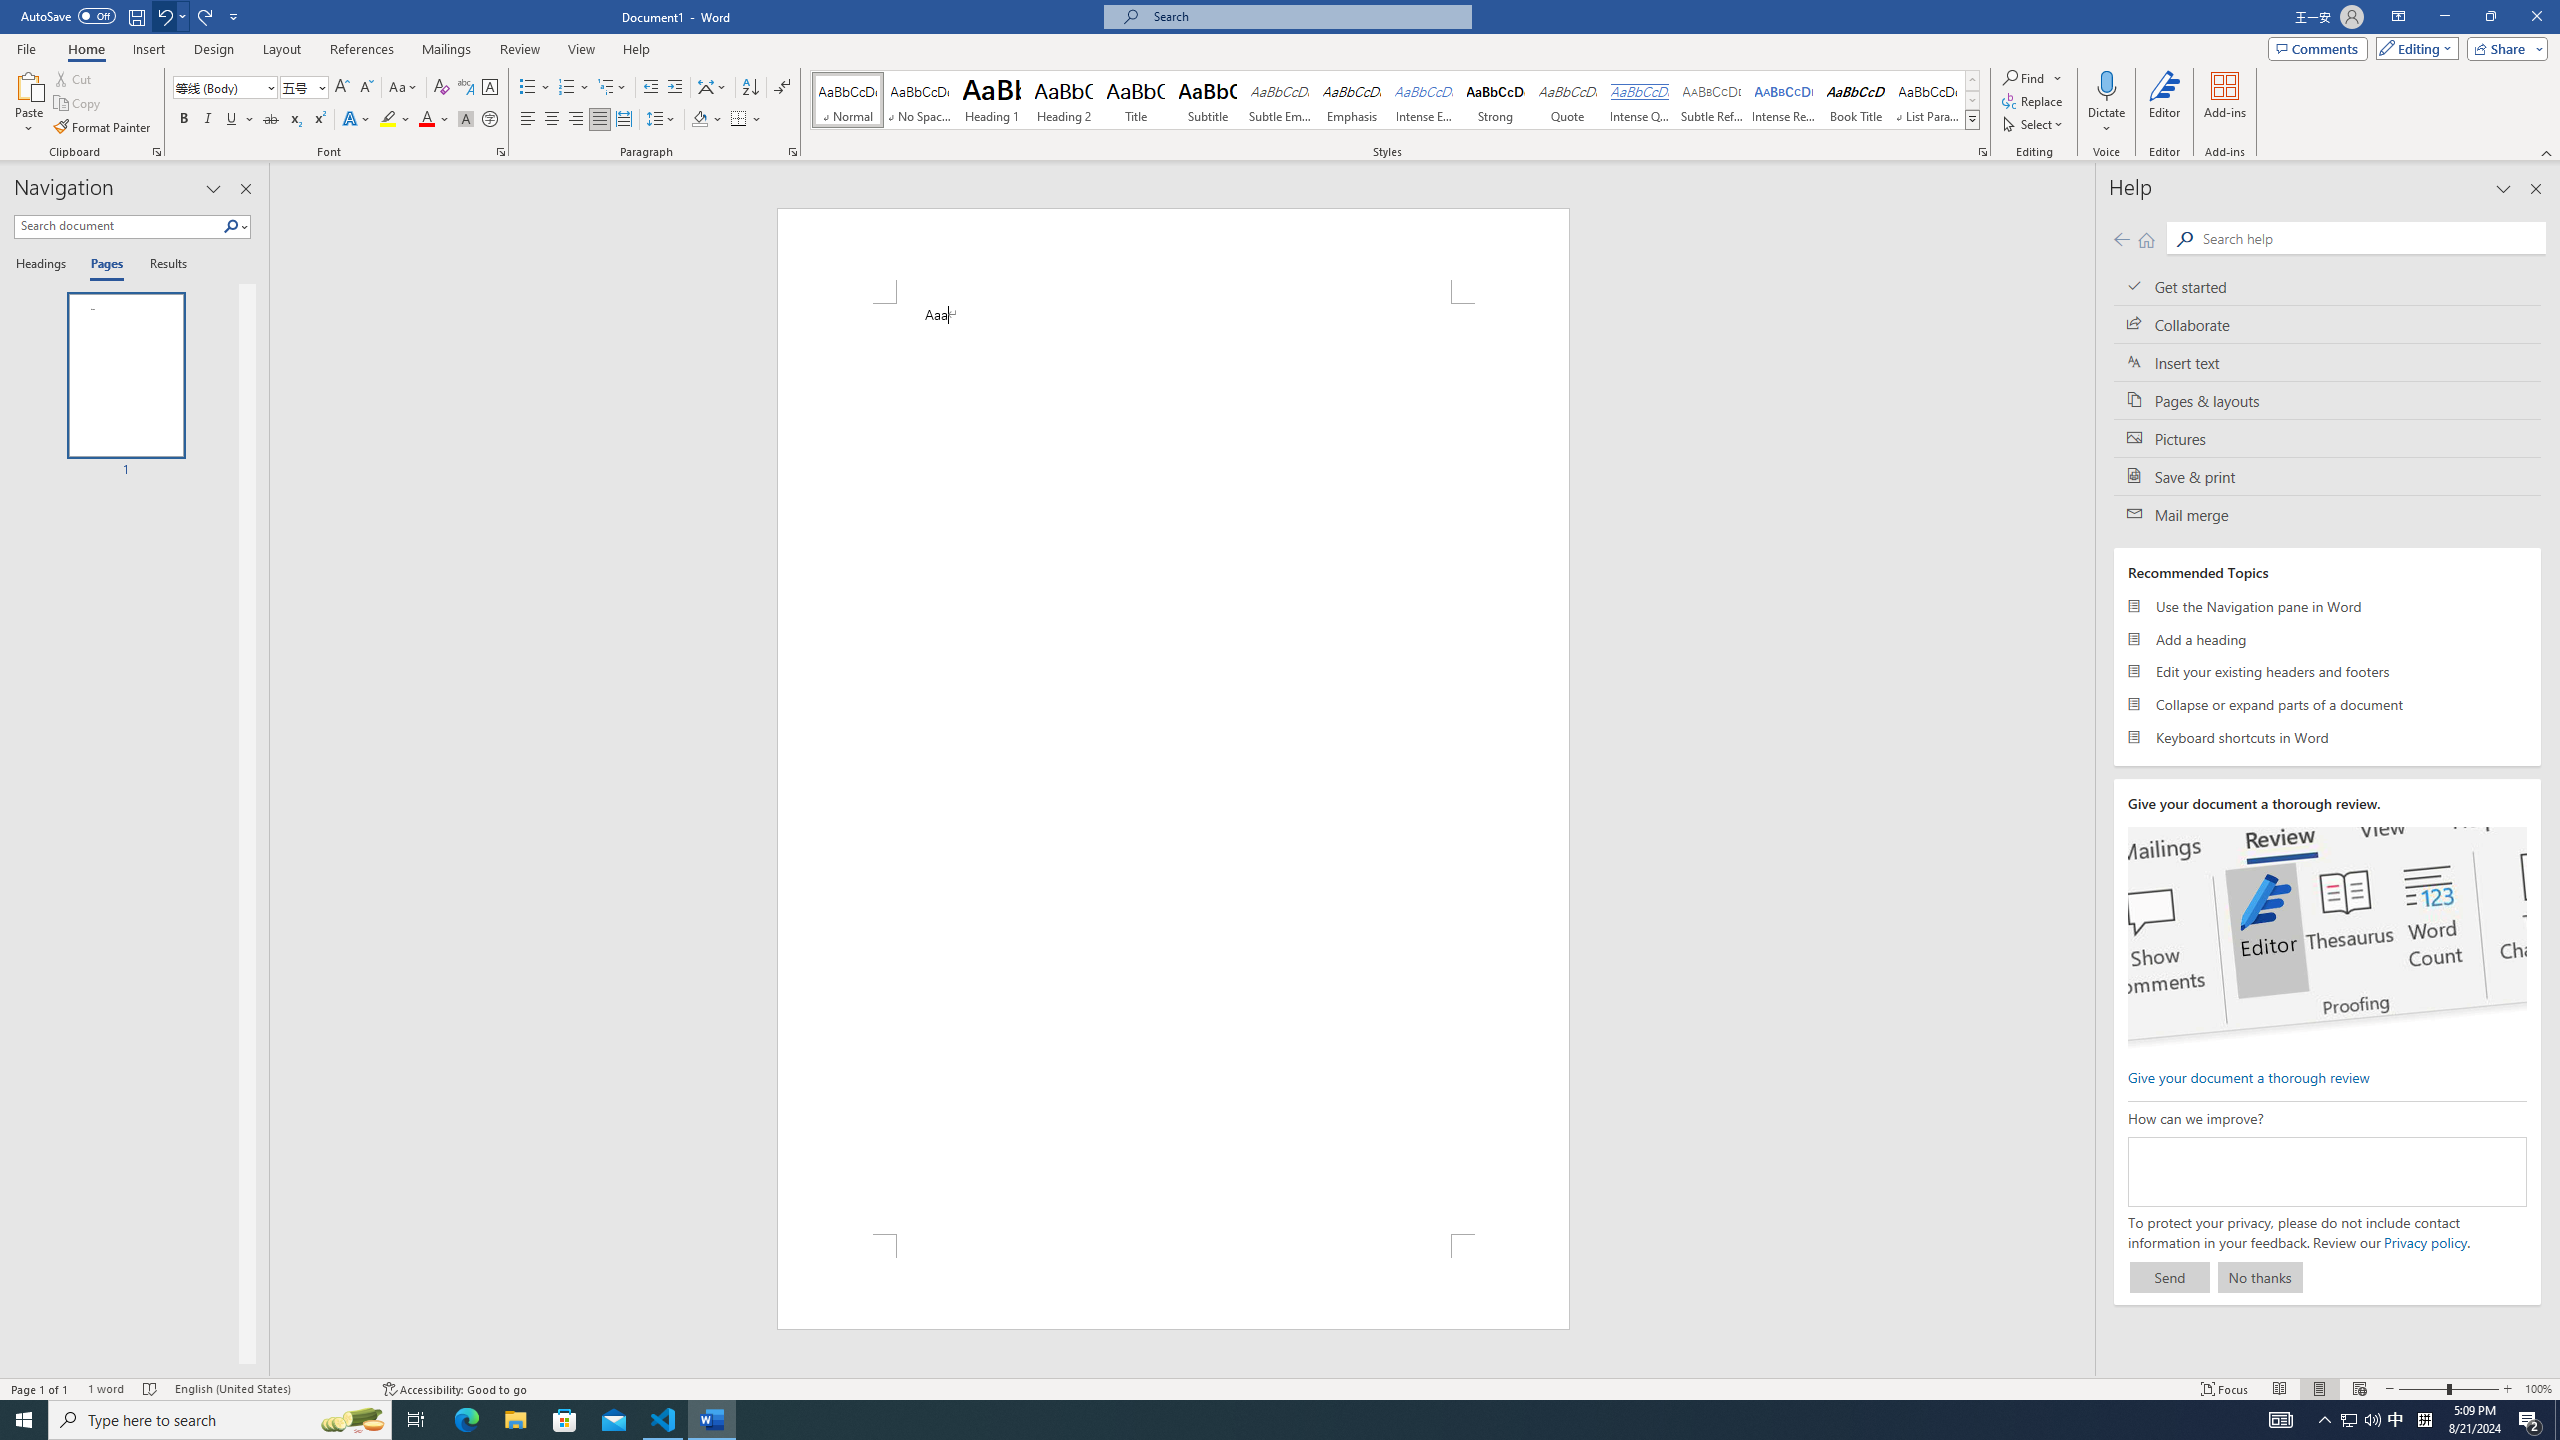 The height and width of the screenshot is (1440, 2560). What do you see at coordinates (2507, 1389) in the screenshot?
I see `Zoom In` at bounding box center [2507, 1389].